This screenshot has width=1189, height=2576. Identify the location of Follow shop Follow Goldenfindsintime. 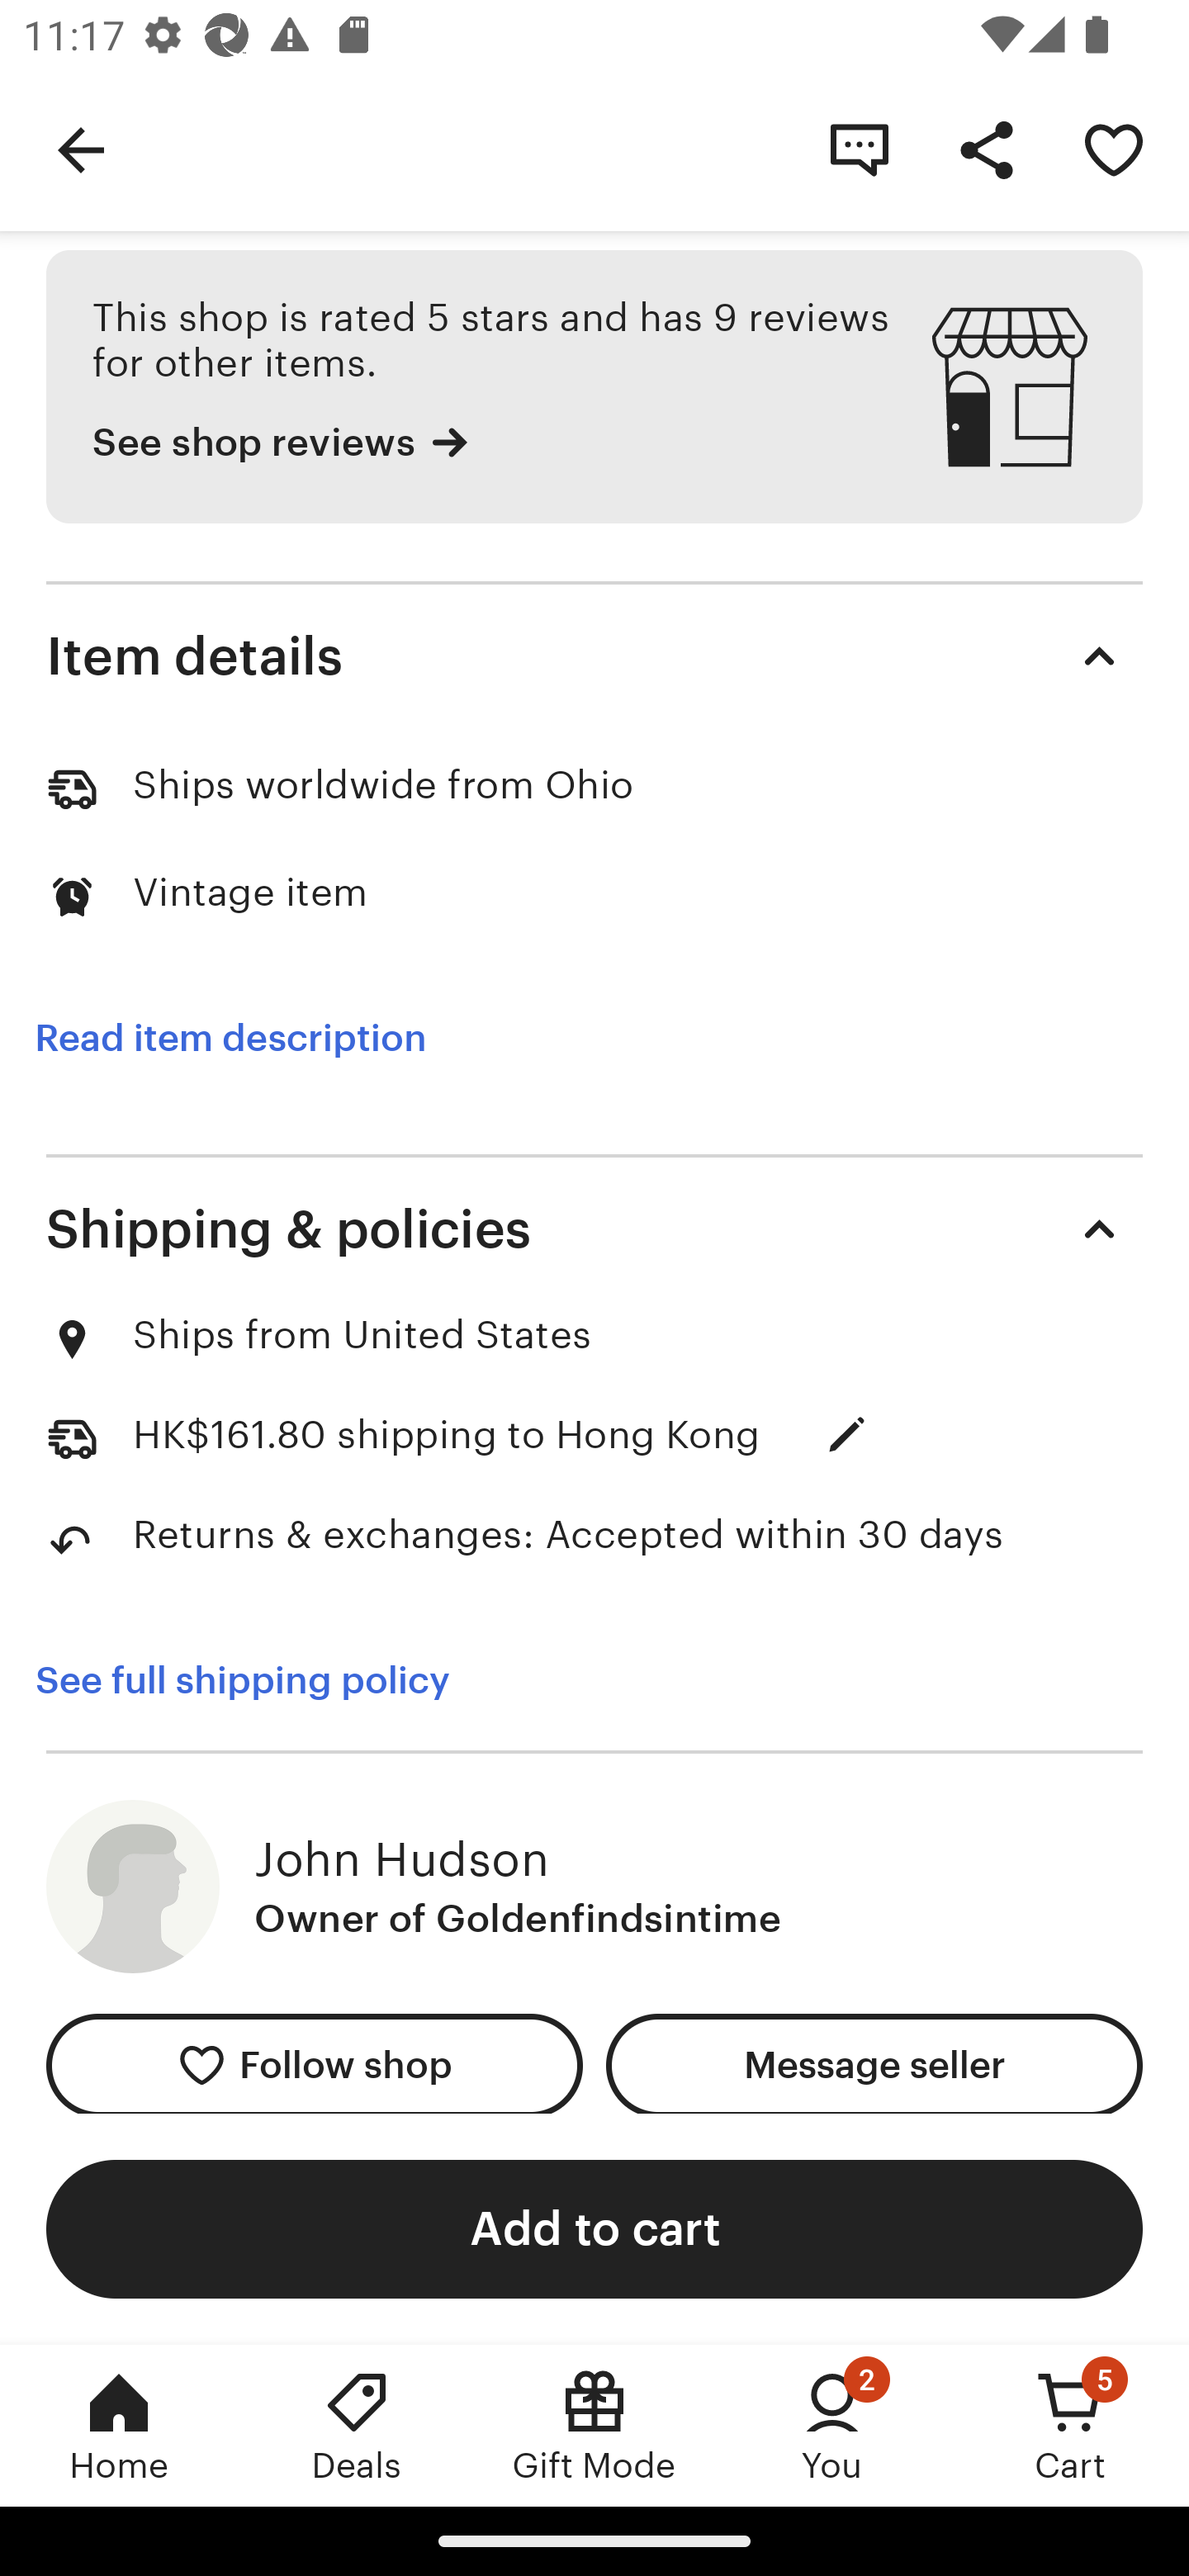
(314, 2066).